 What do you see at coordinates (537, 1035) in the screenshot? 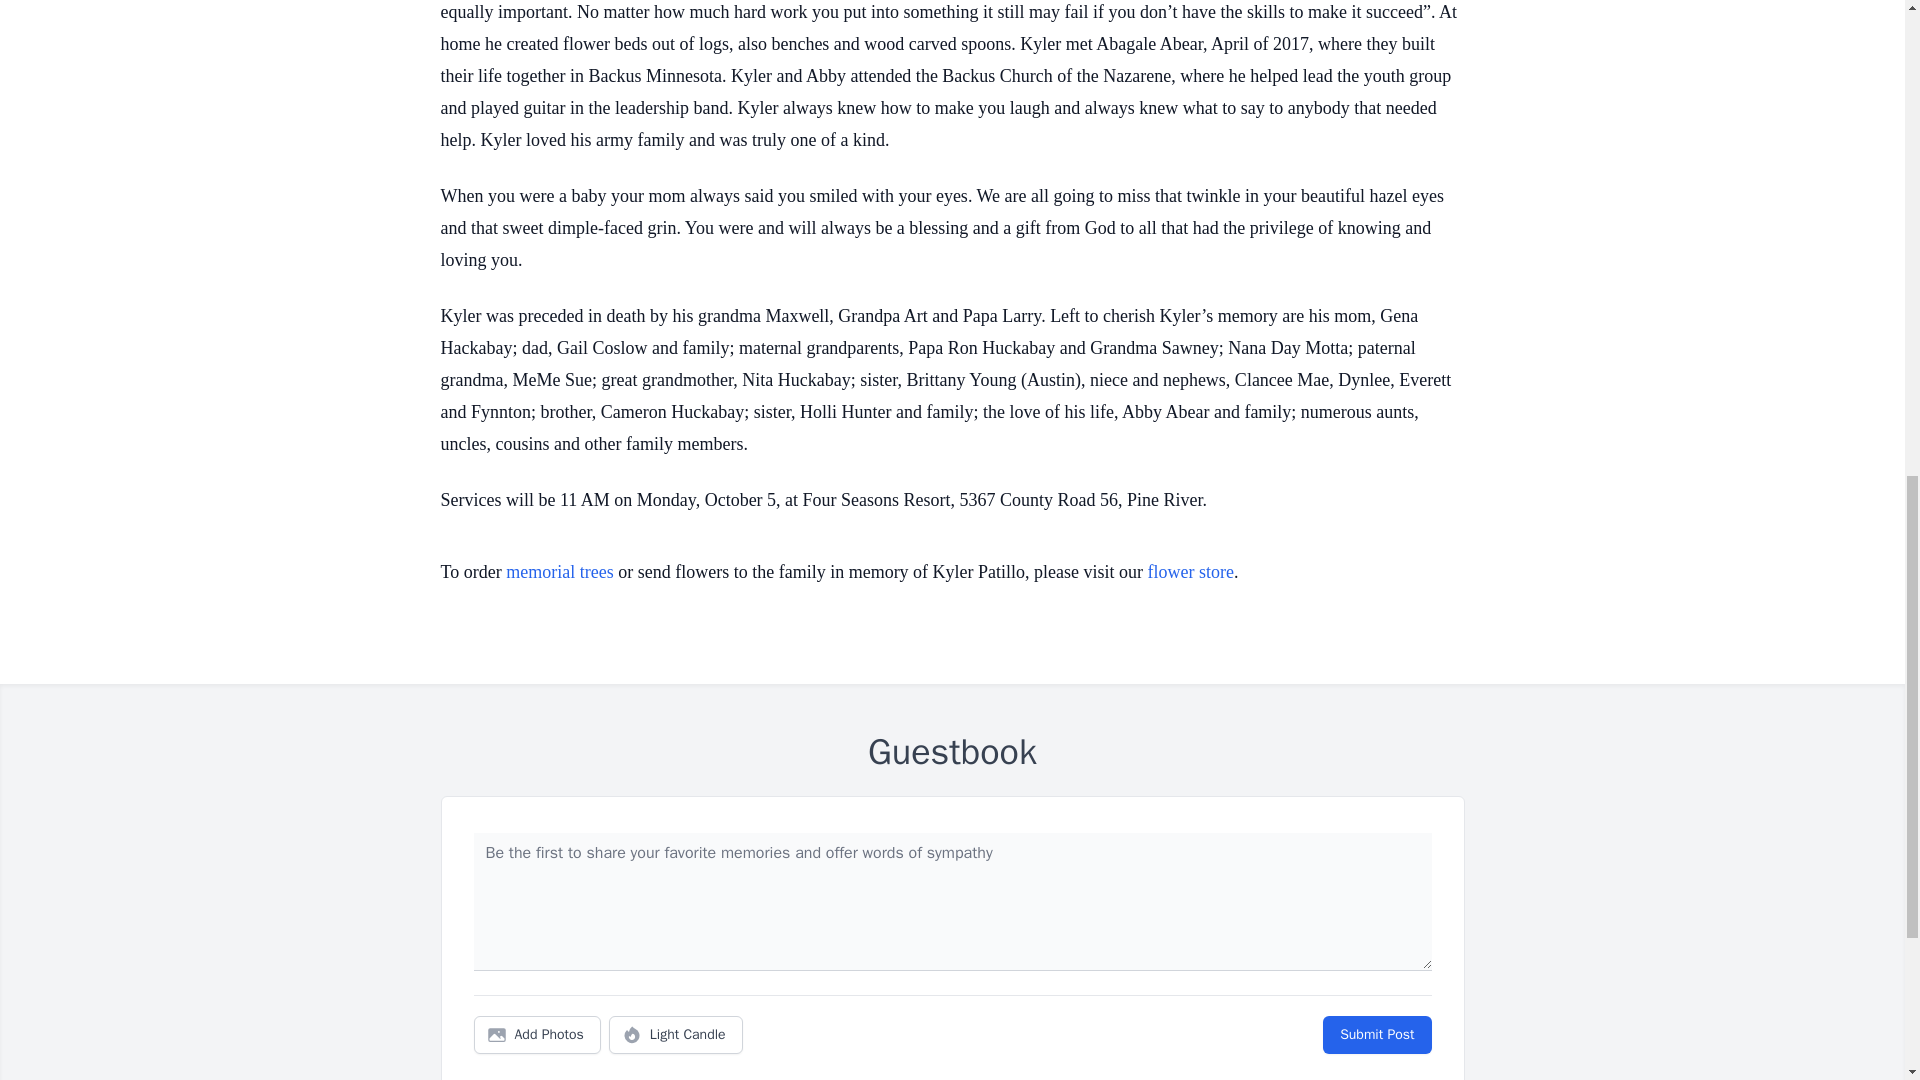
I see `Add Photos` at bounding box center [537, 1035].